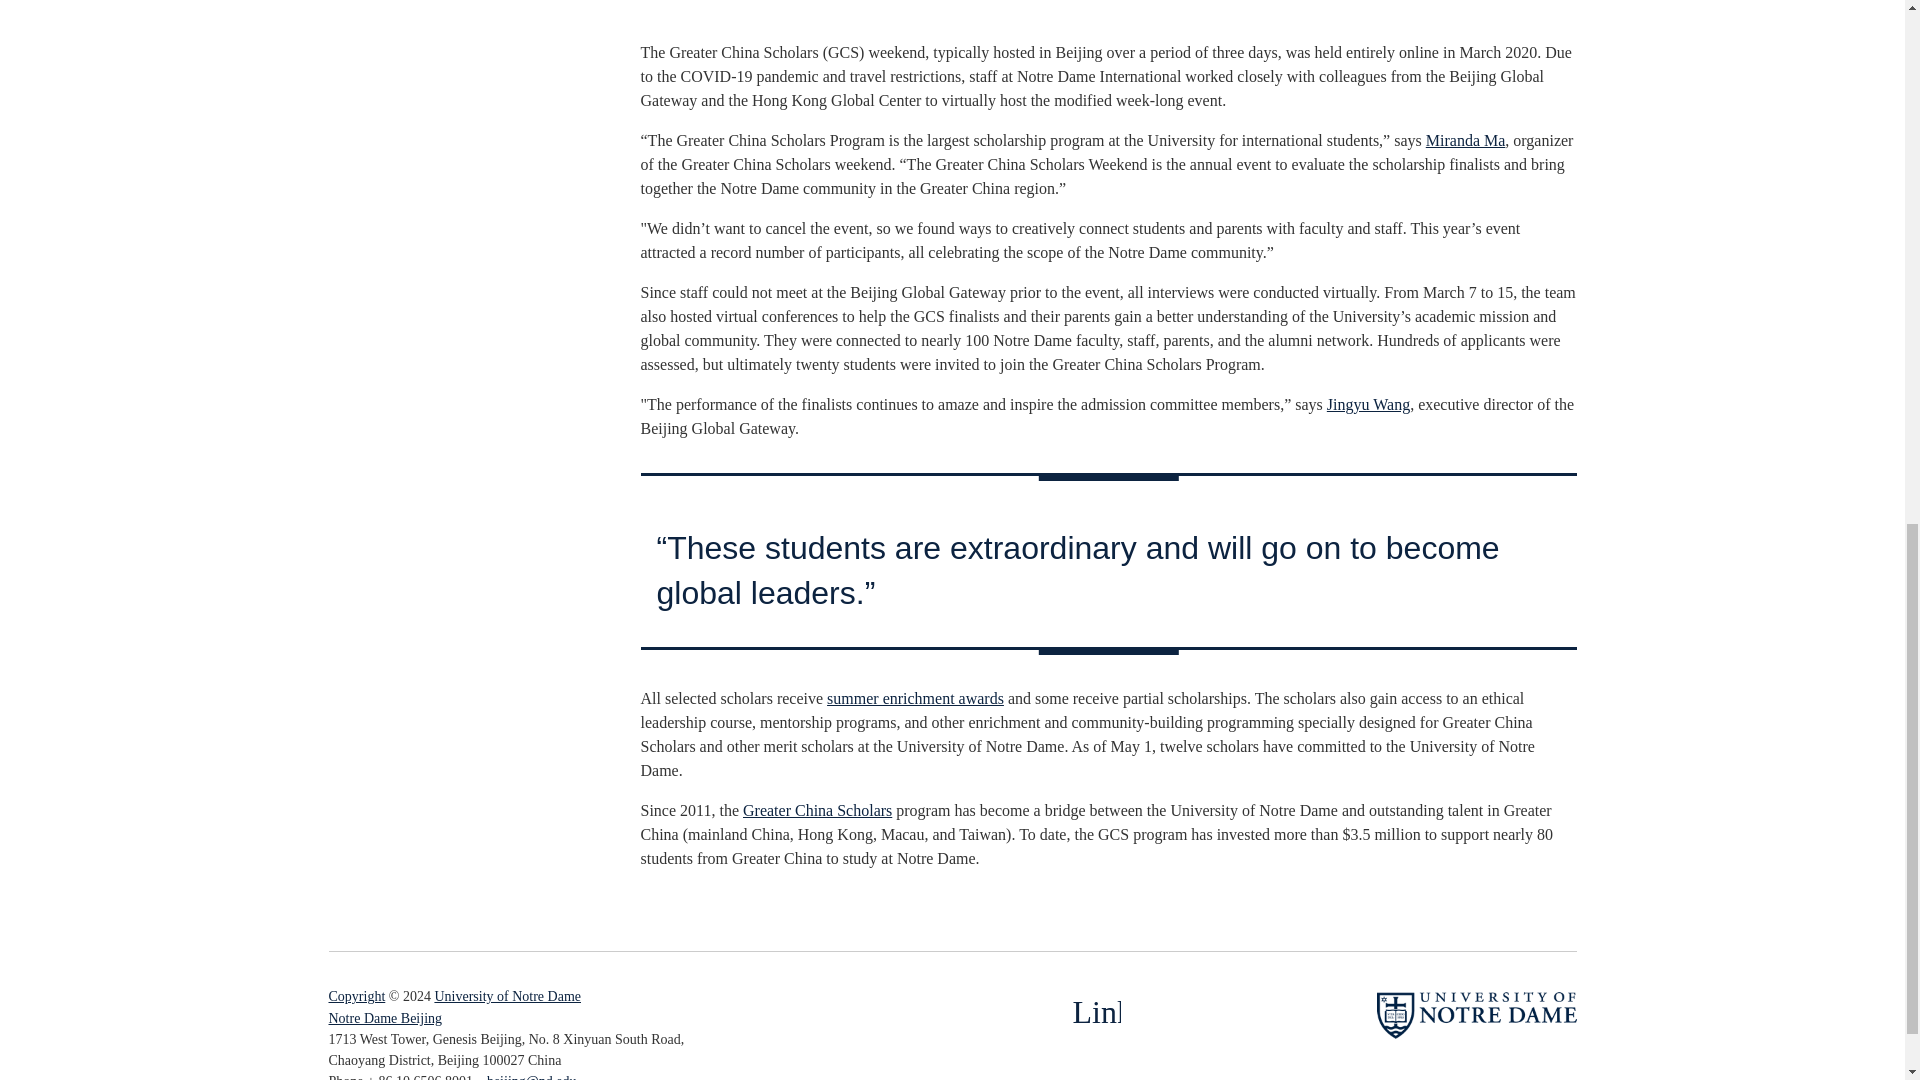 The width and height of the screenshot is (1920, 1080). Describe the element at coordinates (384, 1018) in the screenshot. I see `Notre Dame Beijing` at that location.